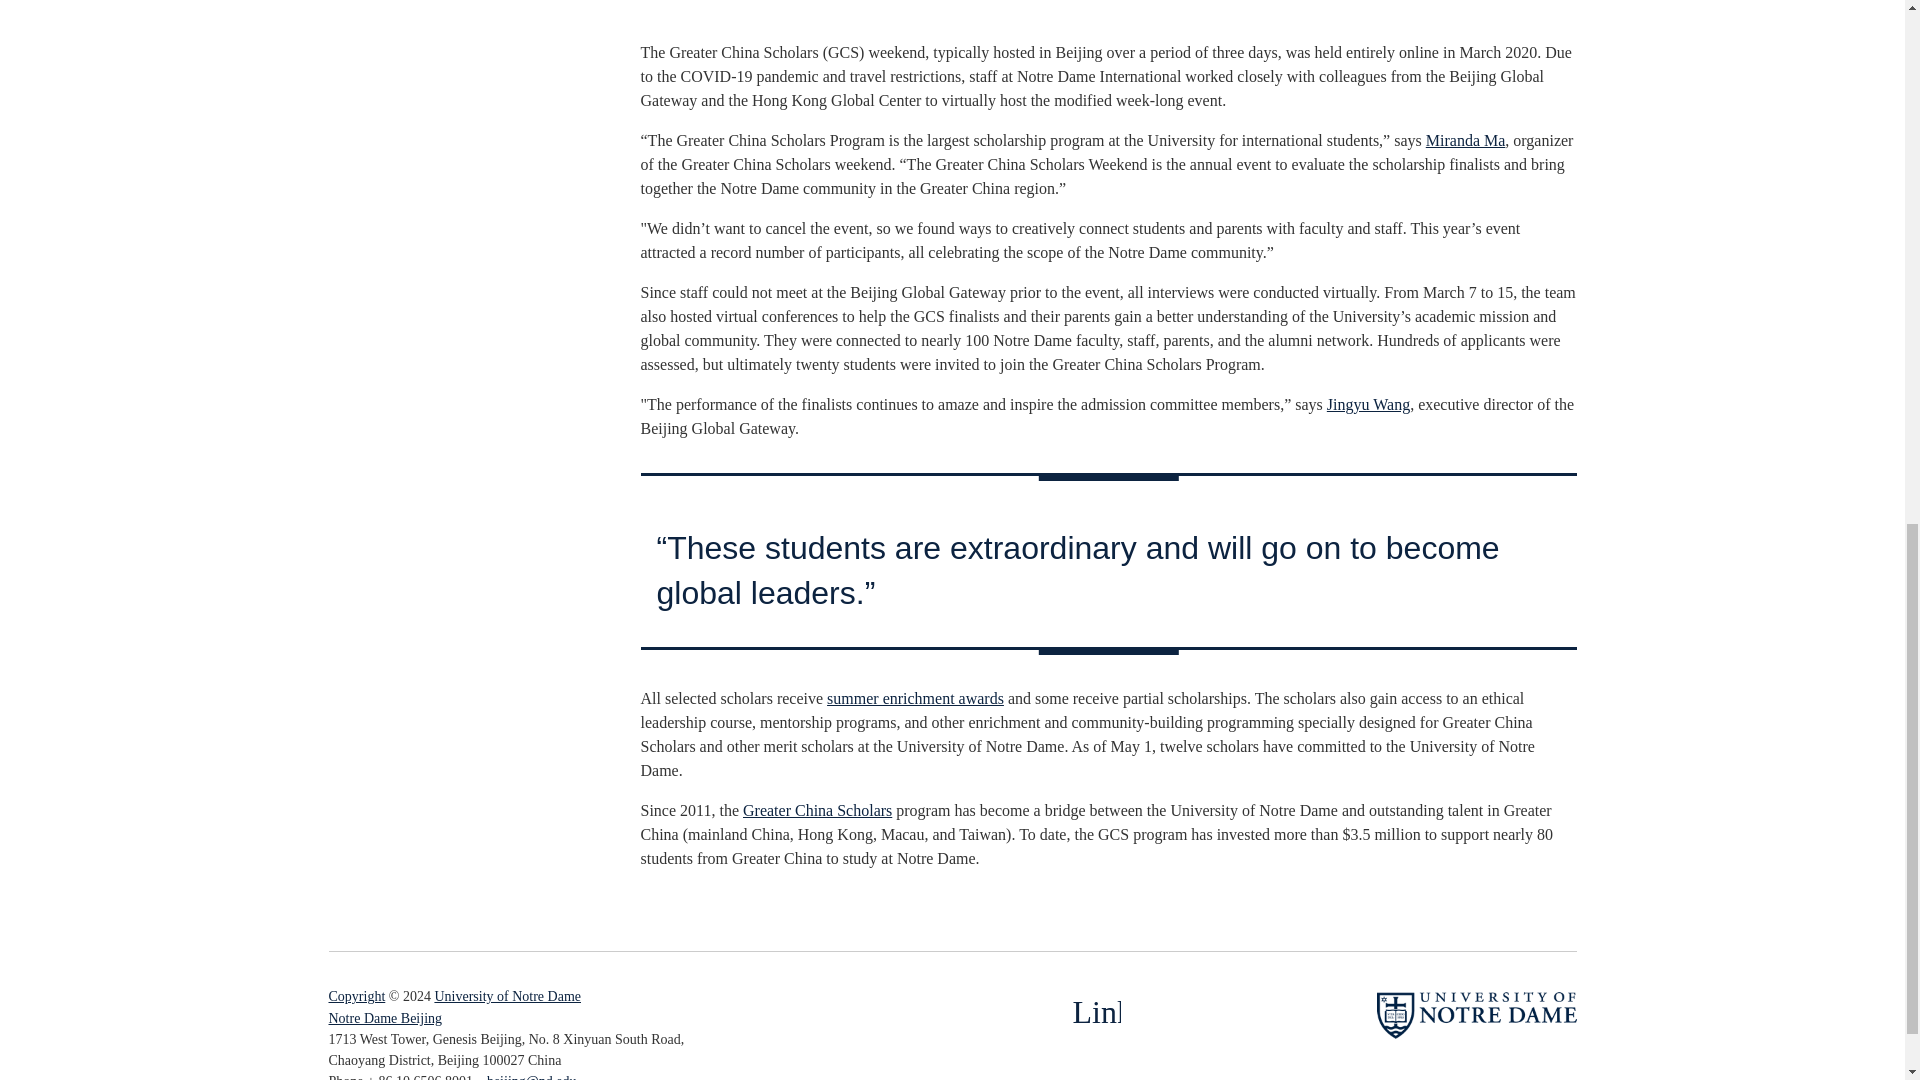 The width and height of the screenshot is (1920, 1080). Describe the element at coordinates (384, 1018) in the screenshot. I see `Notre Dame Beijing` at that location.